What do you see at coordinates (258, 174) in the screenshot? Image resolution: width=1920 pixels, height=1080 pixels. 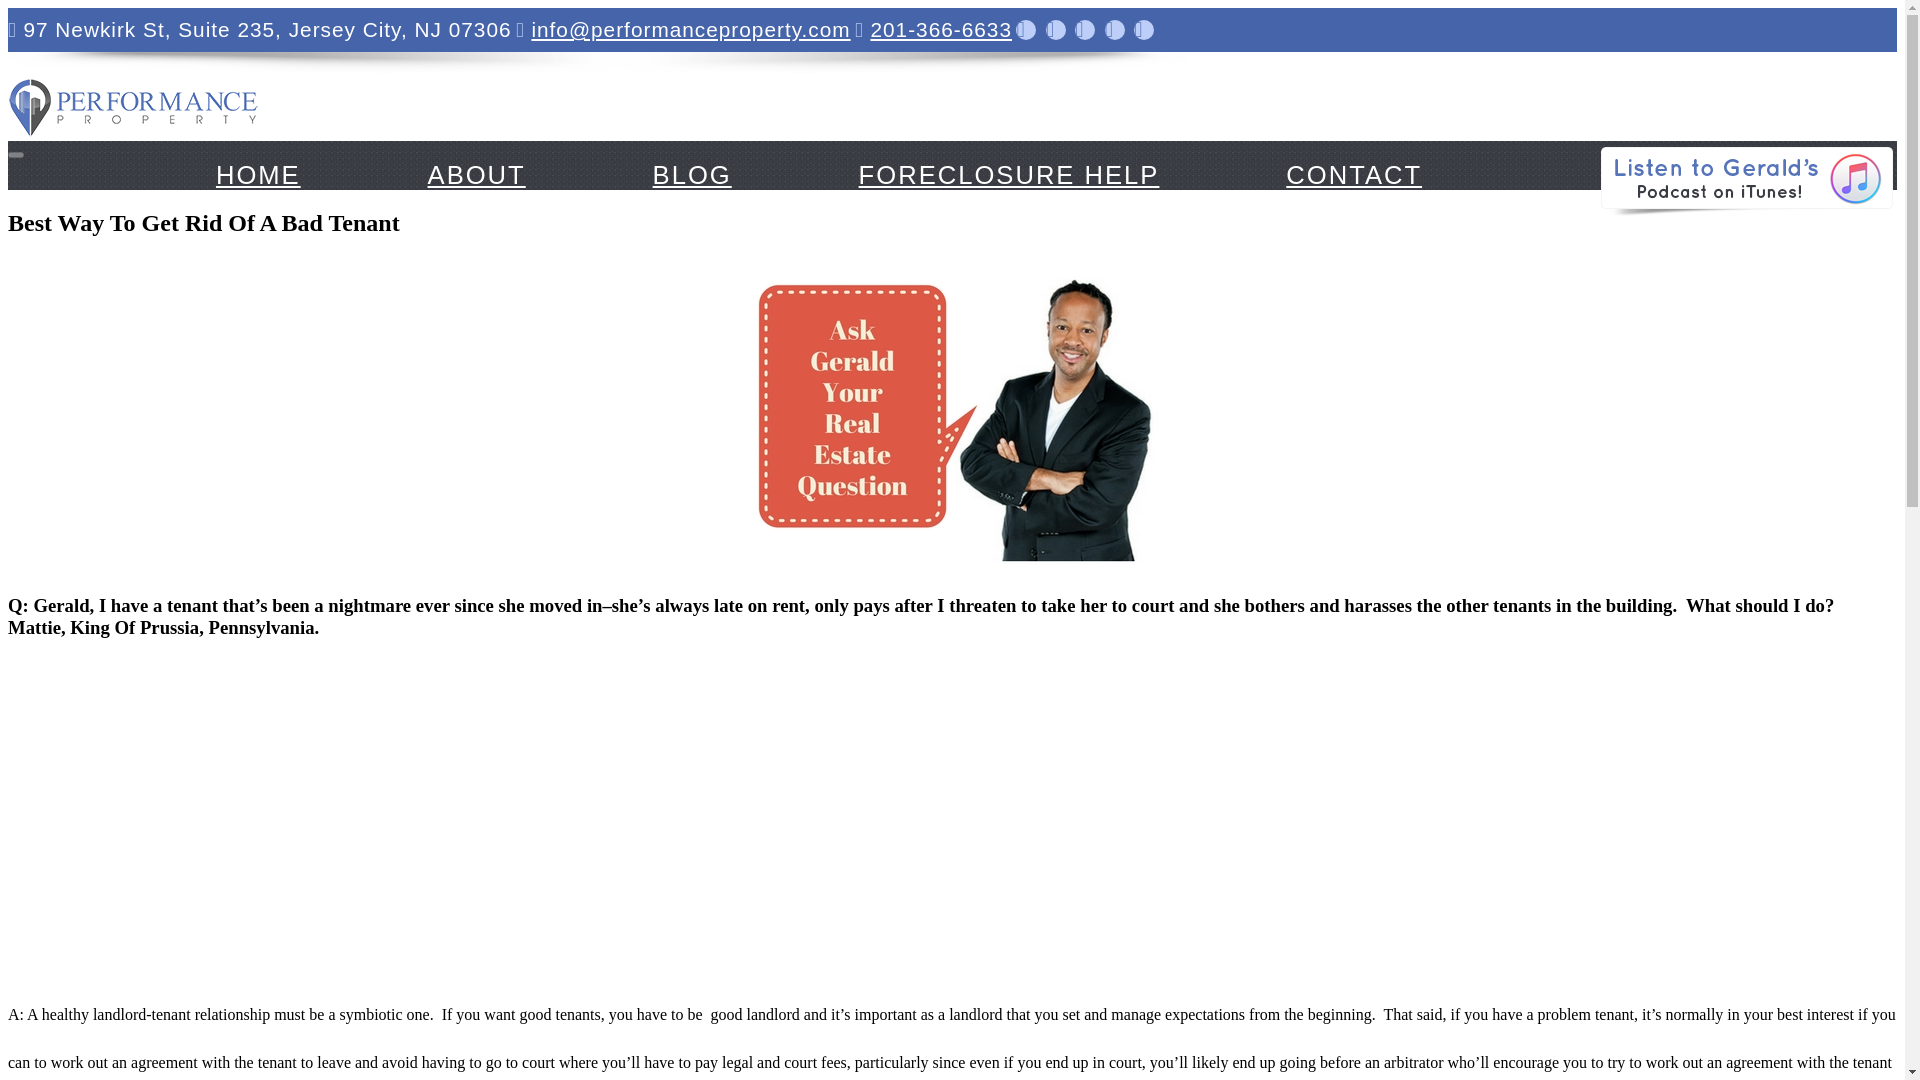 I see `HOME` at bounding box center [258, 174].